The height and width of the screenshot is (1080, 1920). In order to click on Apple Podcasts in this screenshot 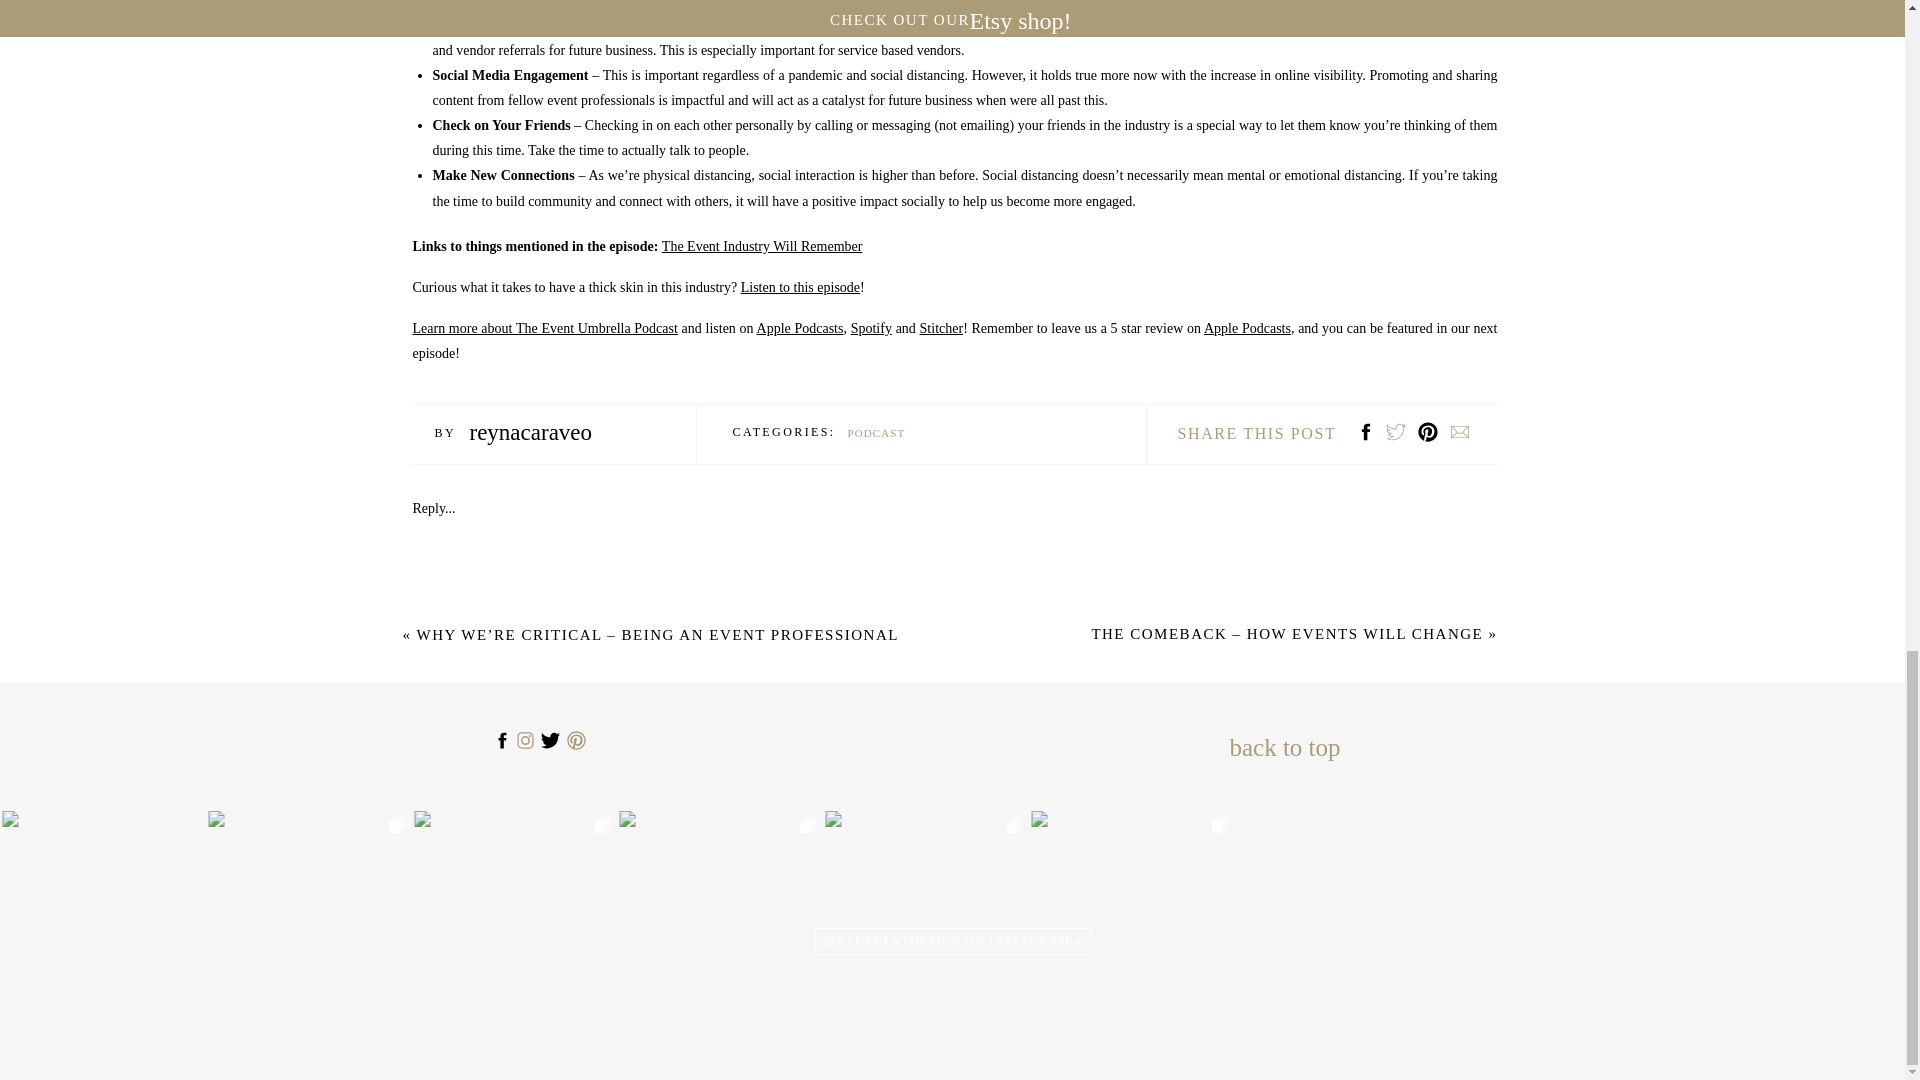, I will do `click(1246, 328)`.